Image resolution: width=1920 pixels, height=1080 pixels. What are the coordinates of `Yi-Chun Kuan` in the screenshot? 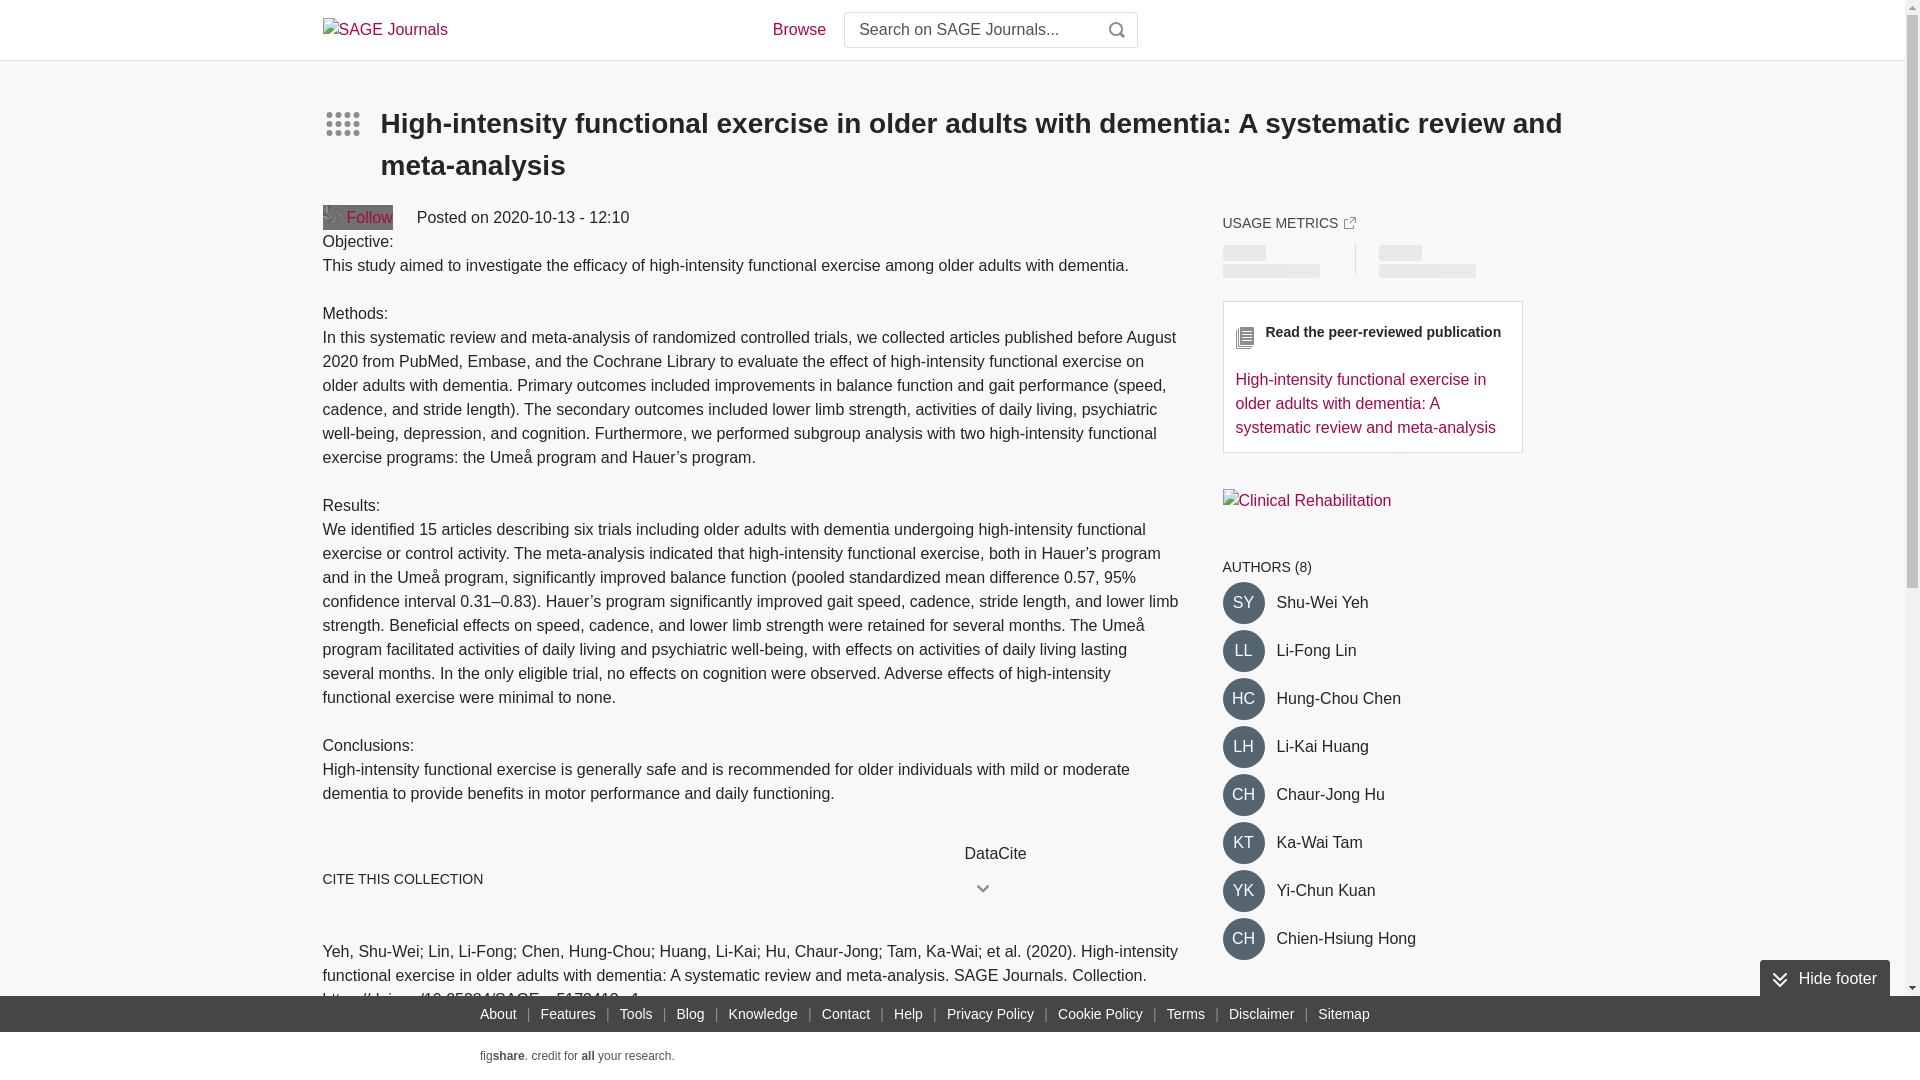 It's located at (1242, 890).